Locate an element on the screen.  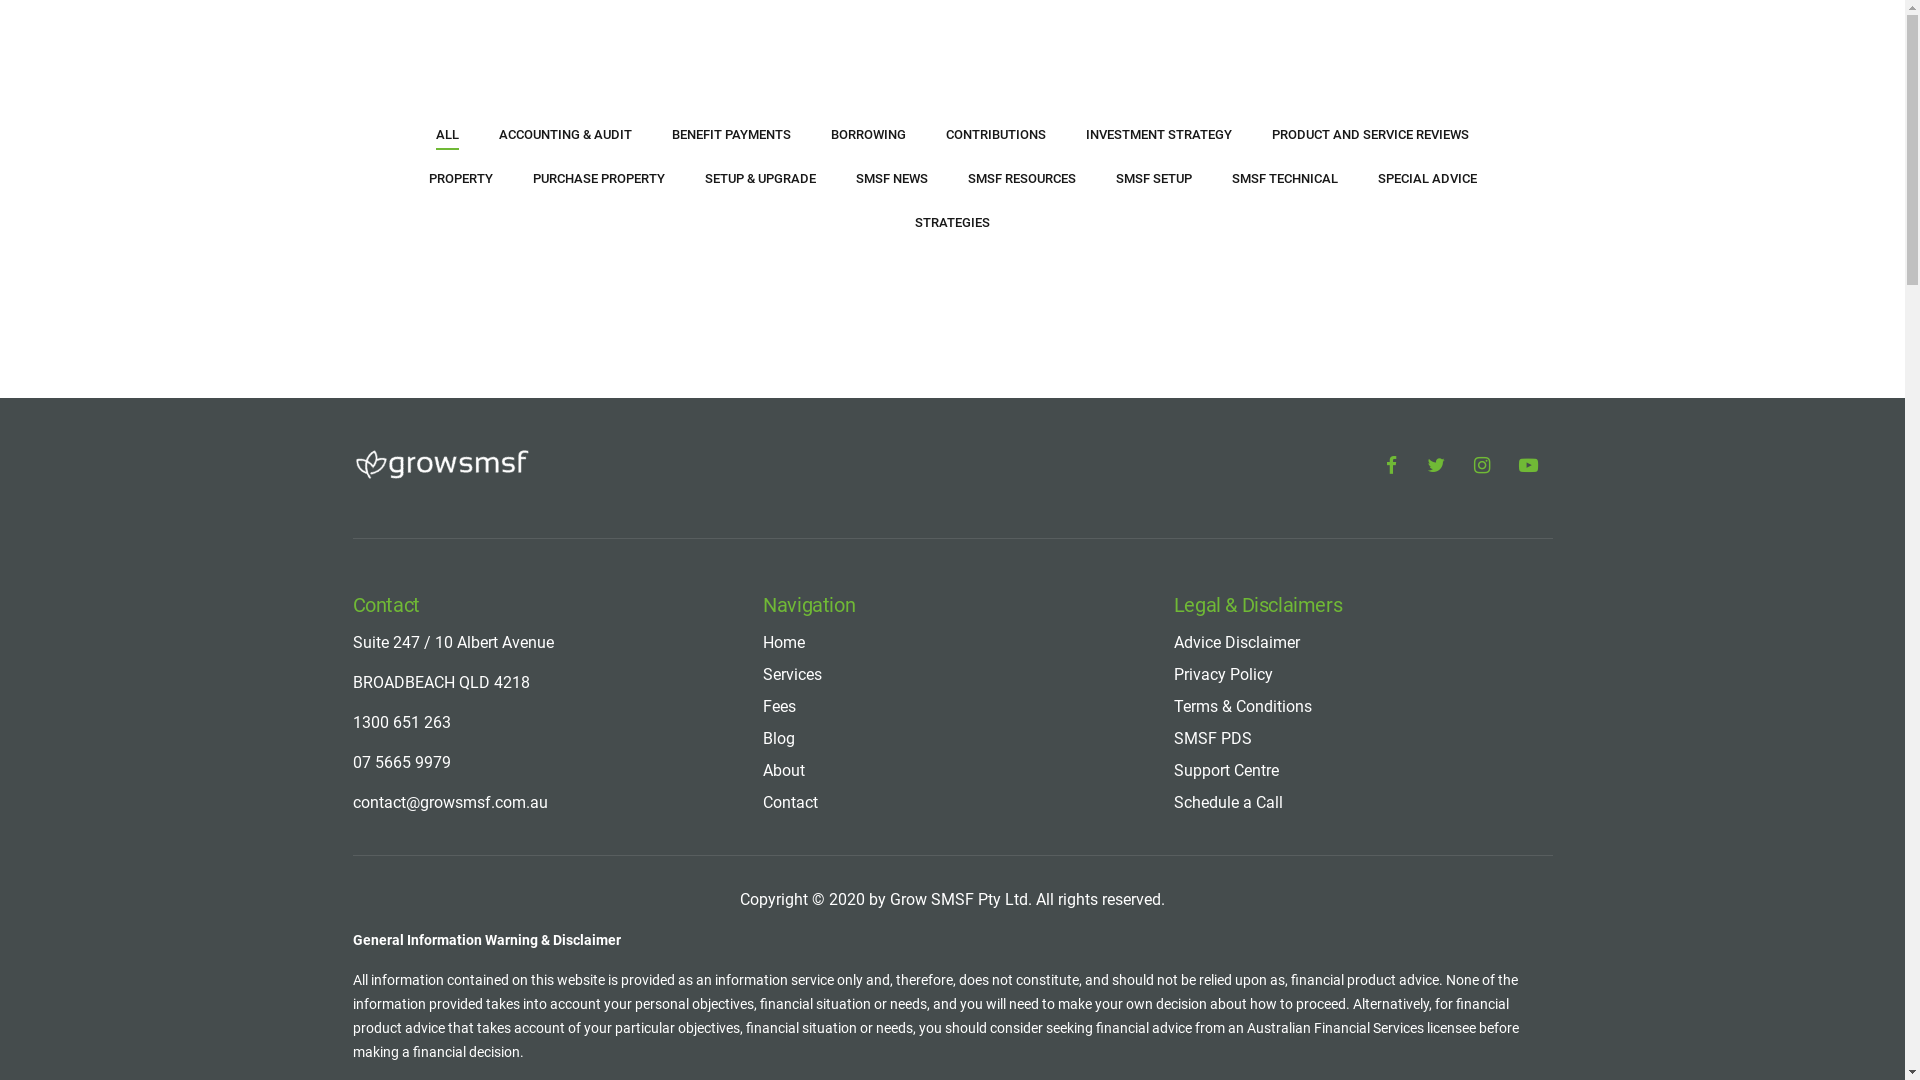
Privacy Policy is located at coordinates (1224, 674).